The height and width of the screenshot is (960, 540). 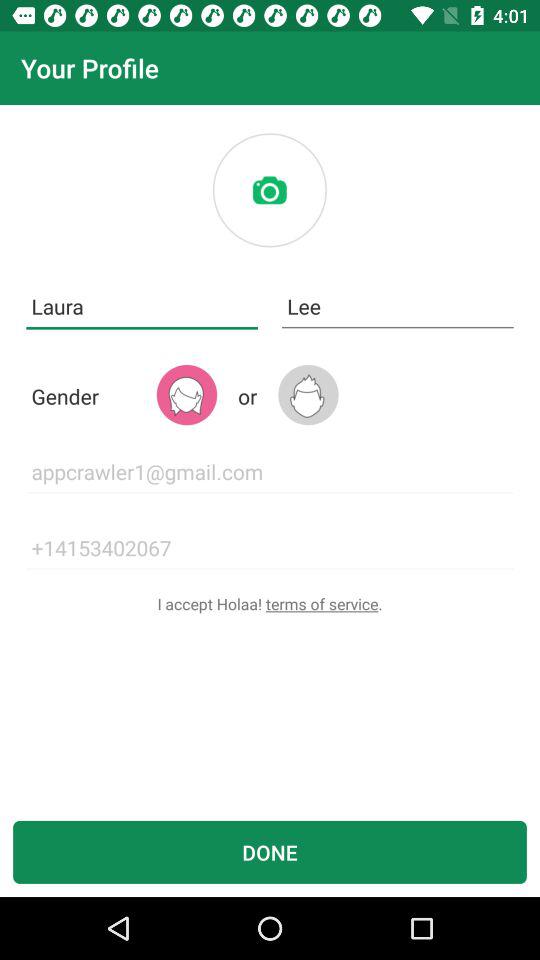 I want to click on turn on the lee item, so click(x=398, y=306).